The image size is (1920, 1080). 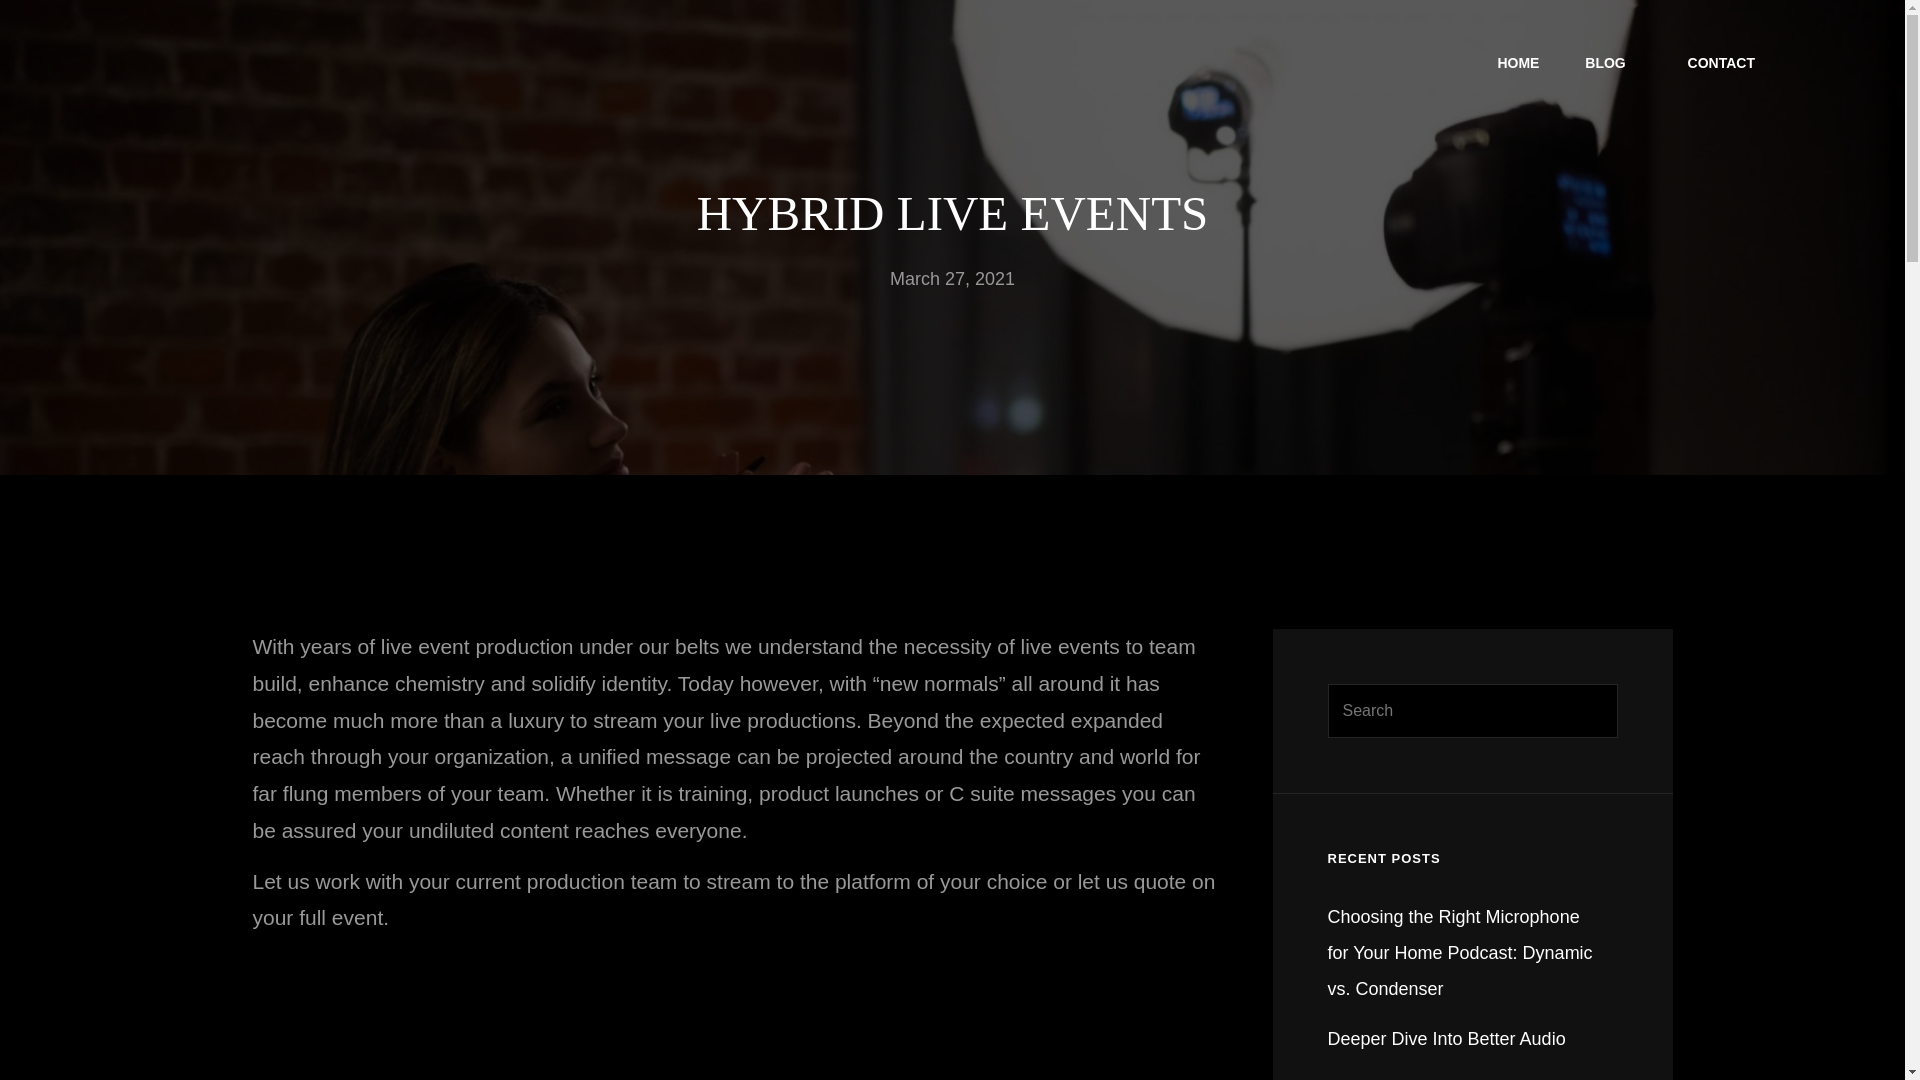 I want to click on CONTACT, so click(x=1721, y=62).